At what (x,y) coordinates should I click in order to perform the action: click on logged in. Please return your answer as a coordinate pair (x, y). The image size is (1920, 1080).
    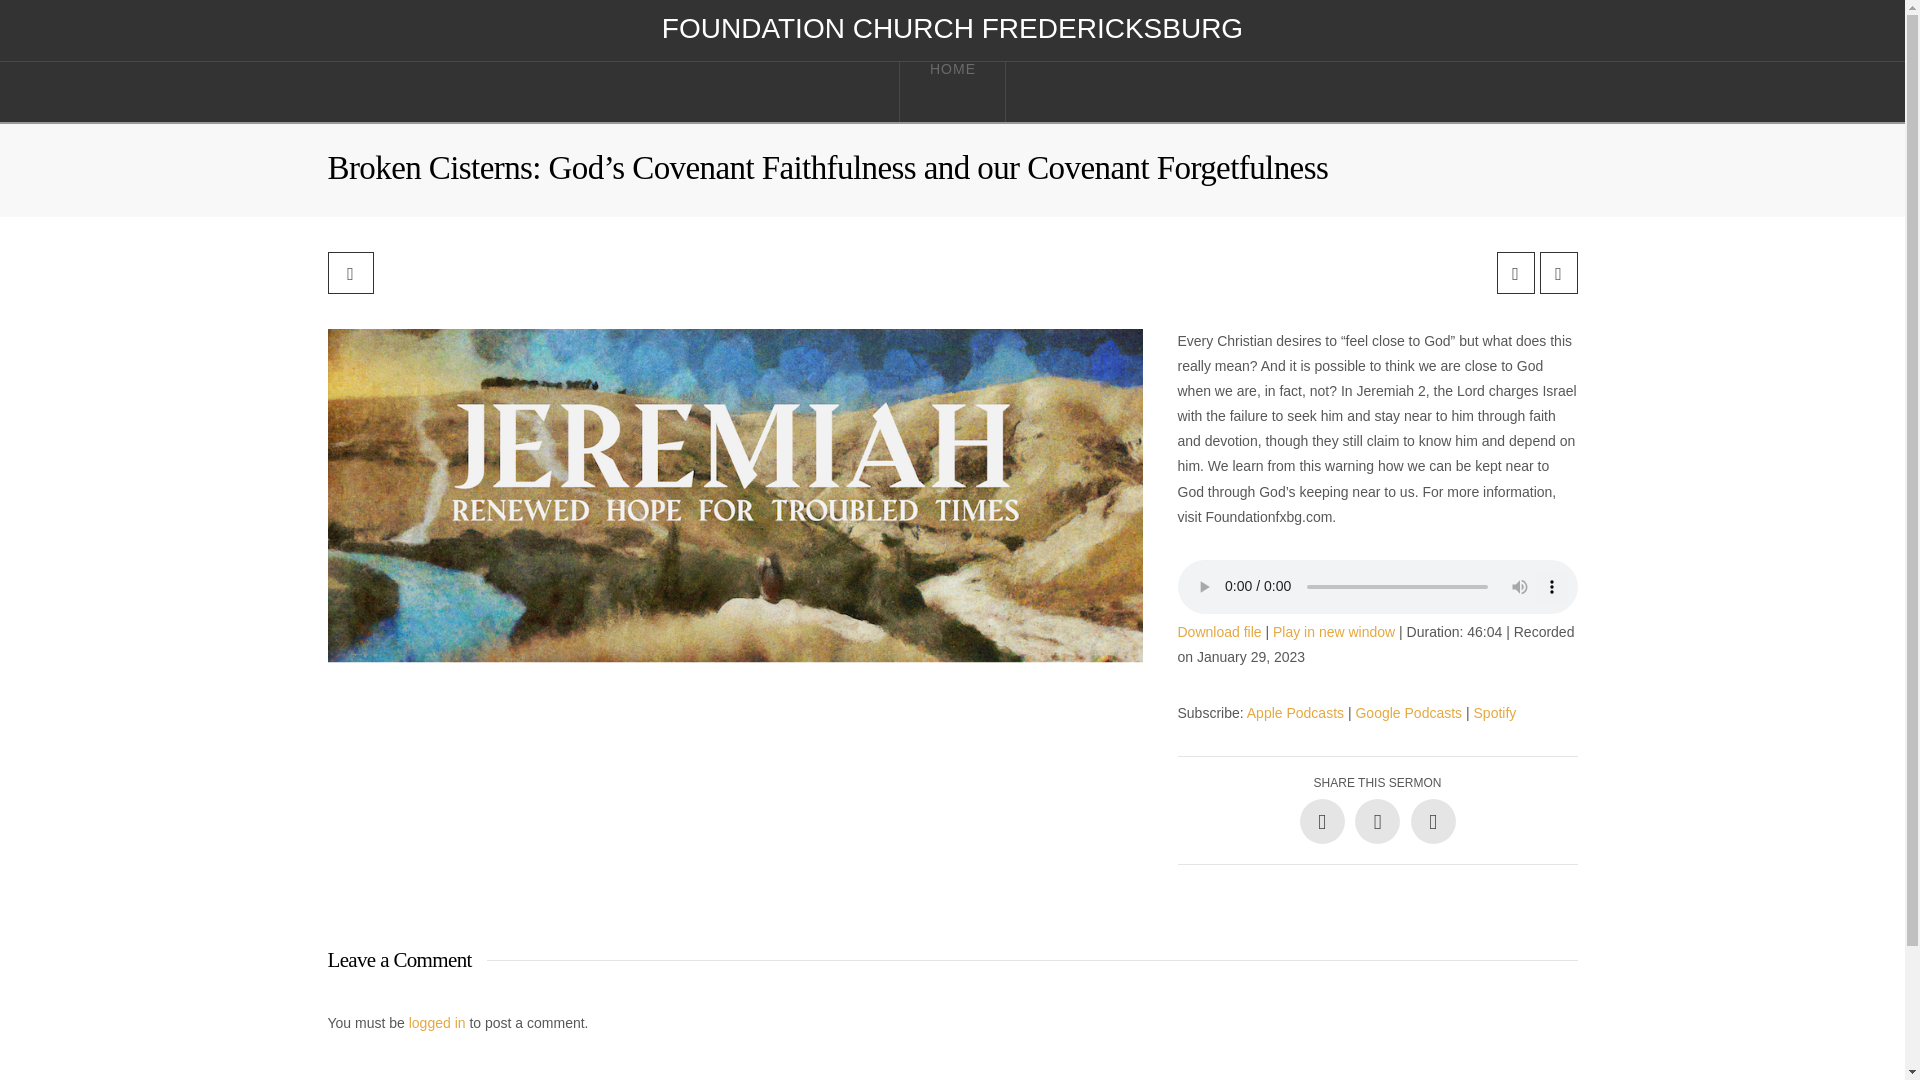
    Looking at the image, I should click on (437, 1023).